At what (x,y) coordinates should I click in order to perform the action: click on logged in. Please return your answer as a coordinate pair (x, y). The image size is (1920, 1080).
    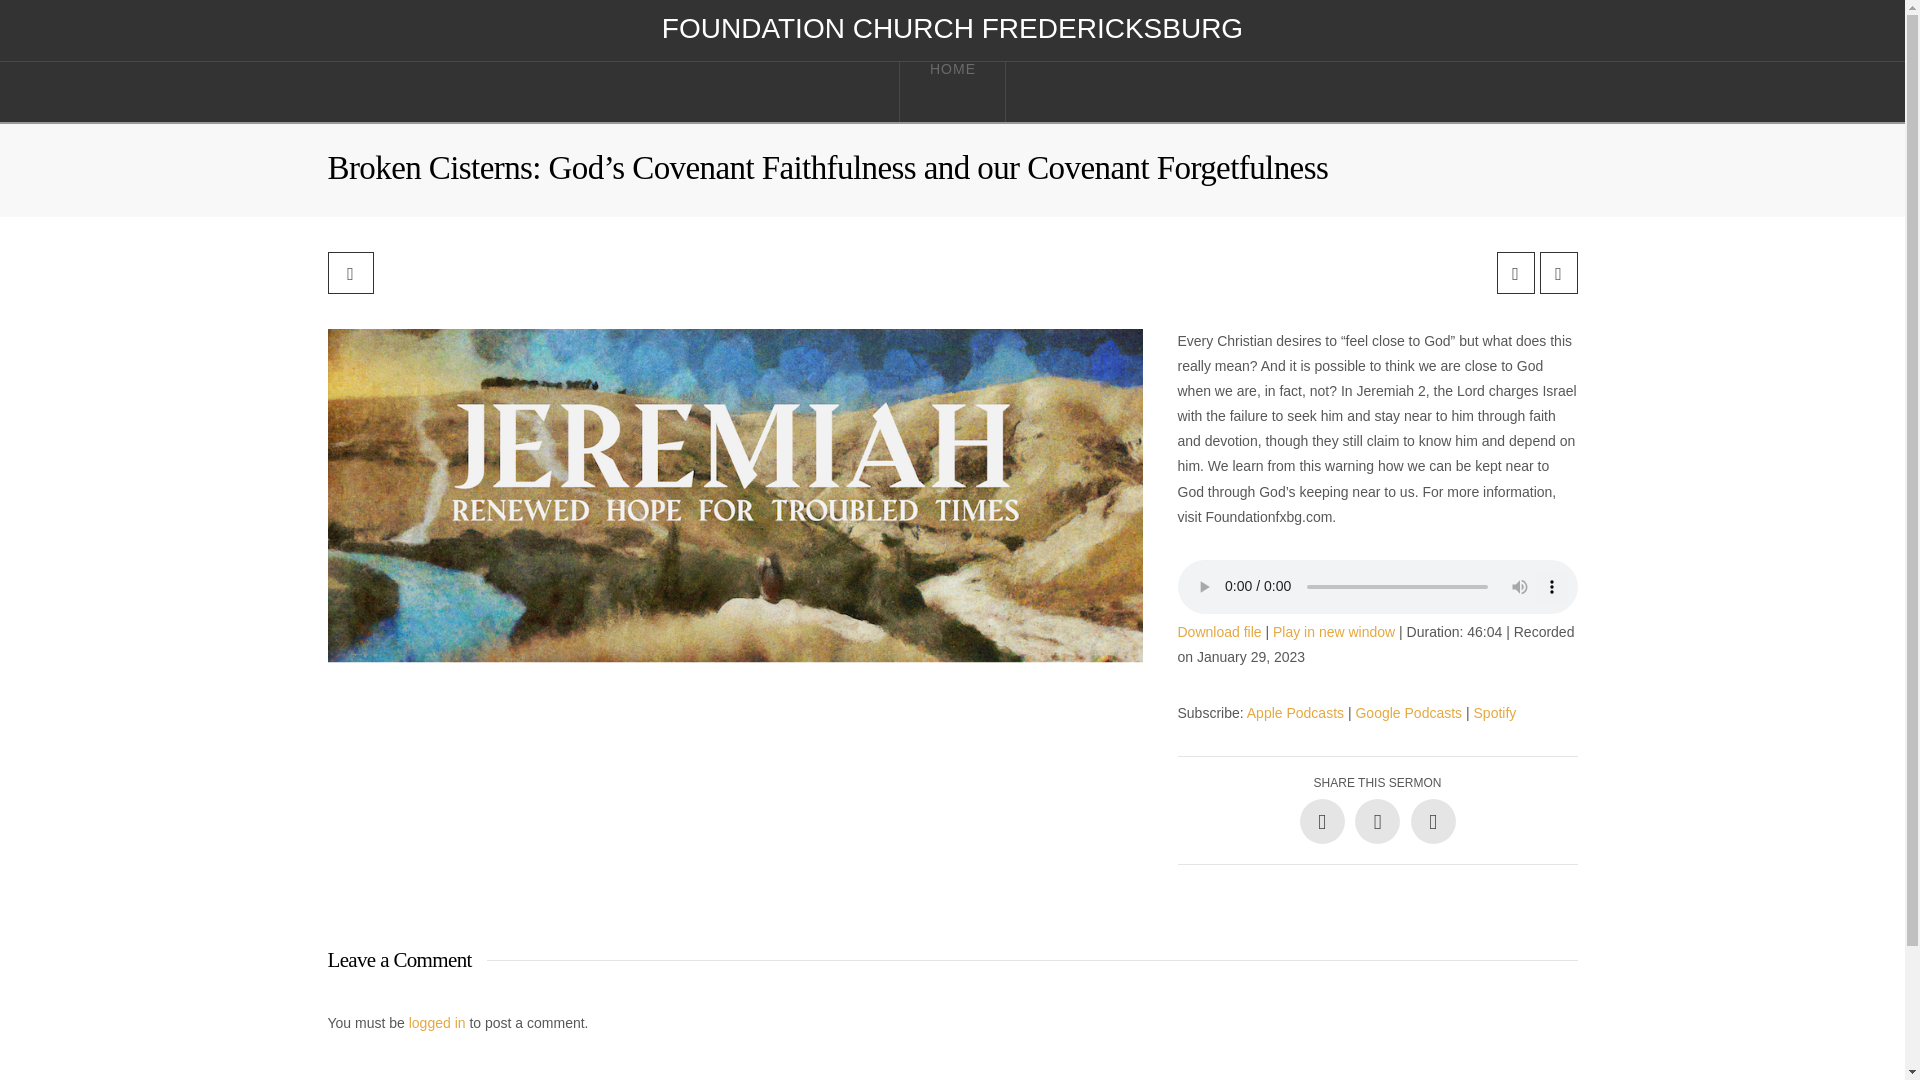
    Looking at the image, I should click on (437, 1023).